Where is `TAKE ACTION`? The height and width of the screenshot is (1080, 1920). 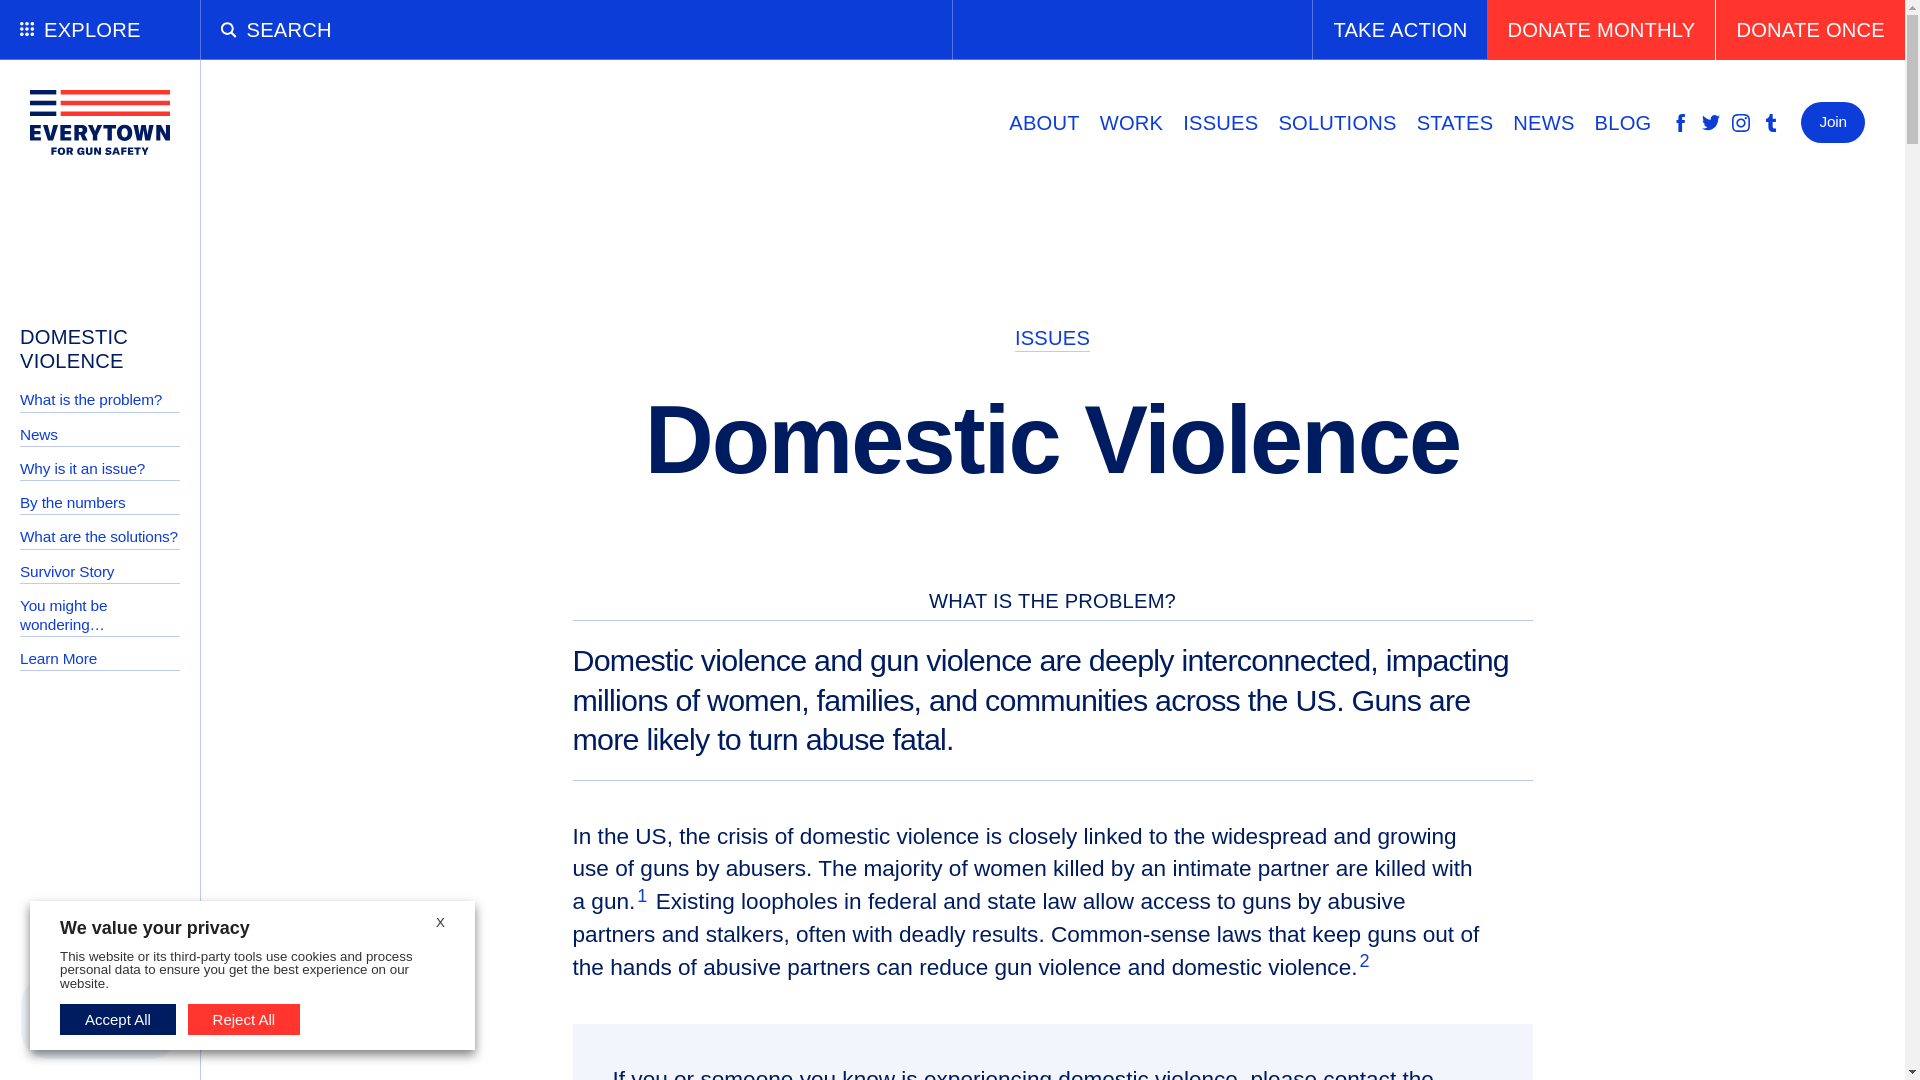 TAKE ACTION is located at coordinates (1398, 30).